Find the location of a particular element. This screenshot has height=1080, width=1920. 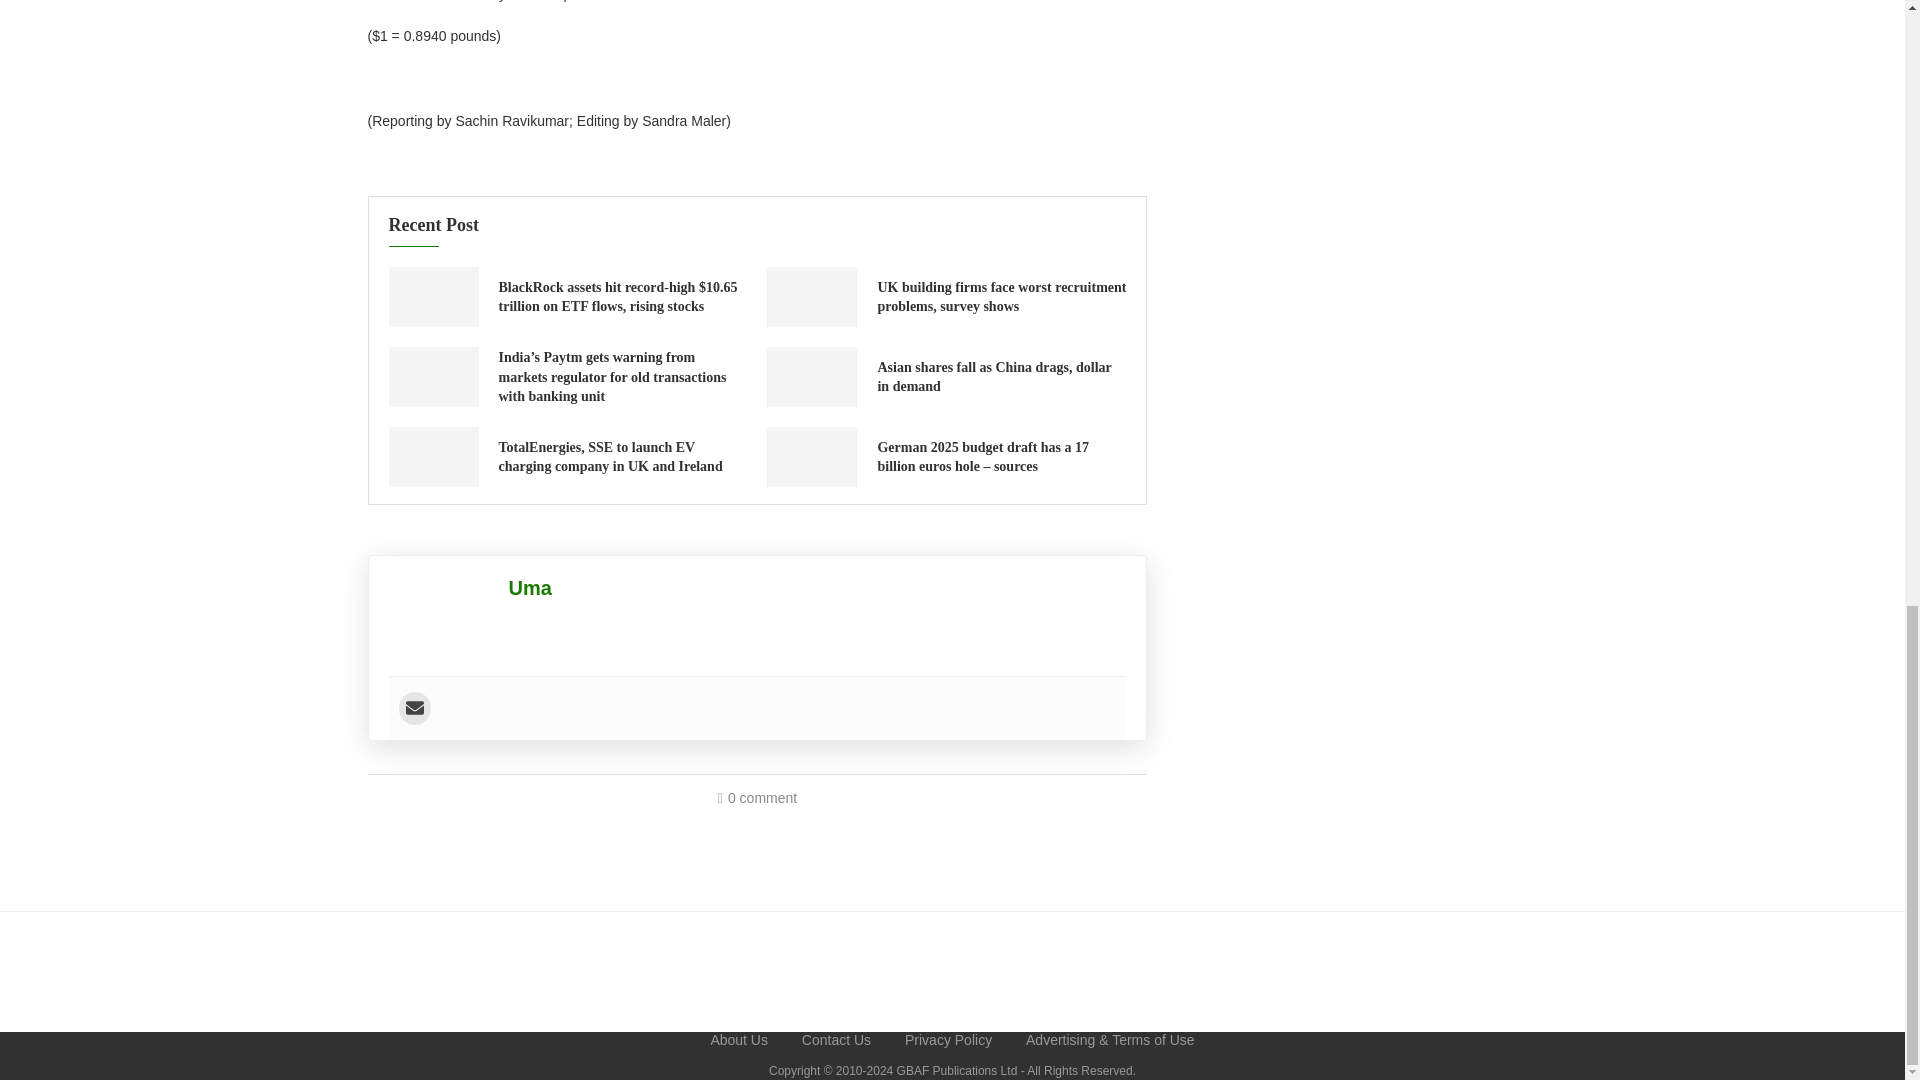

User email is located at coordinates (414, 708).